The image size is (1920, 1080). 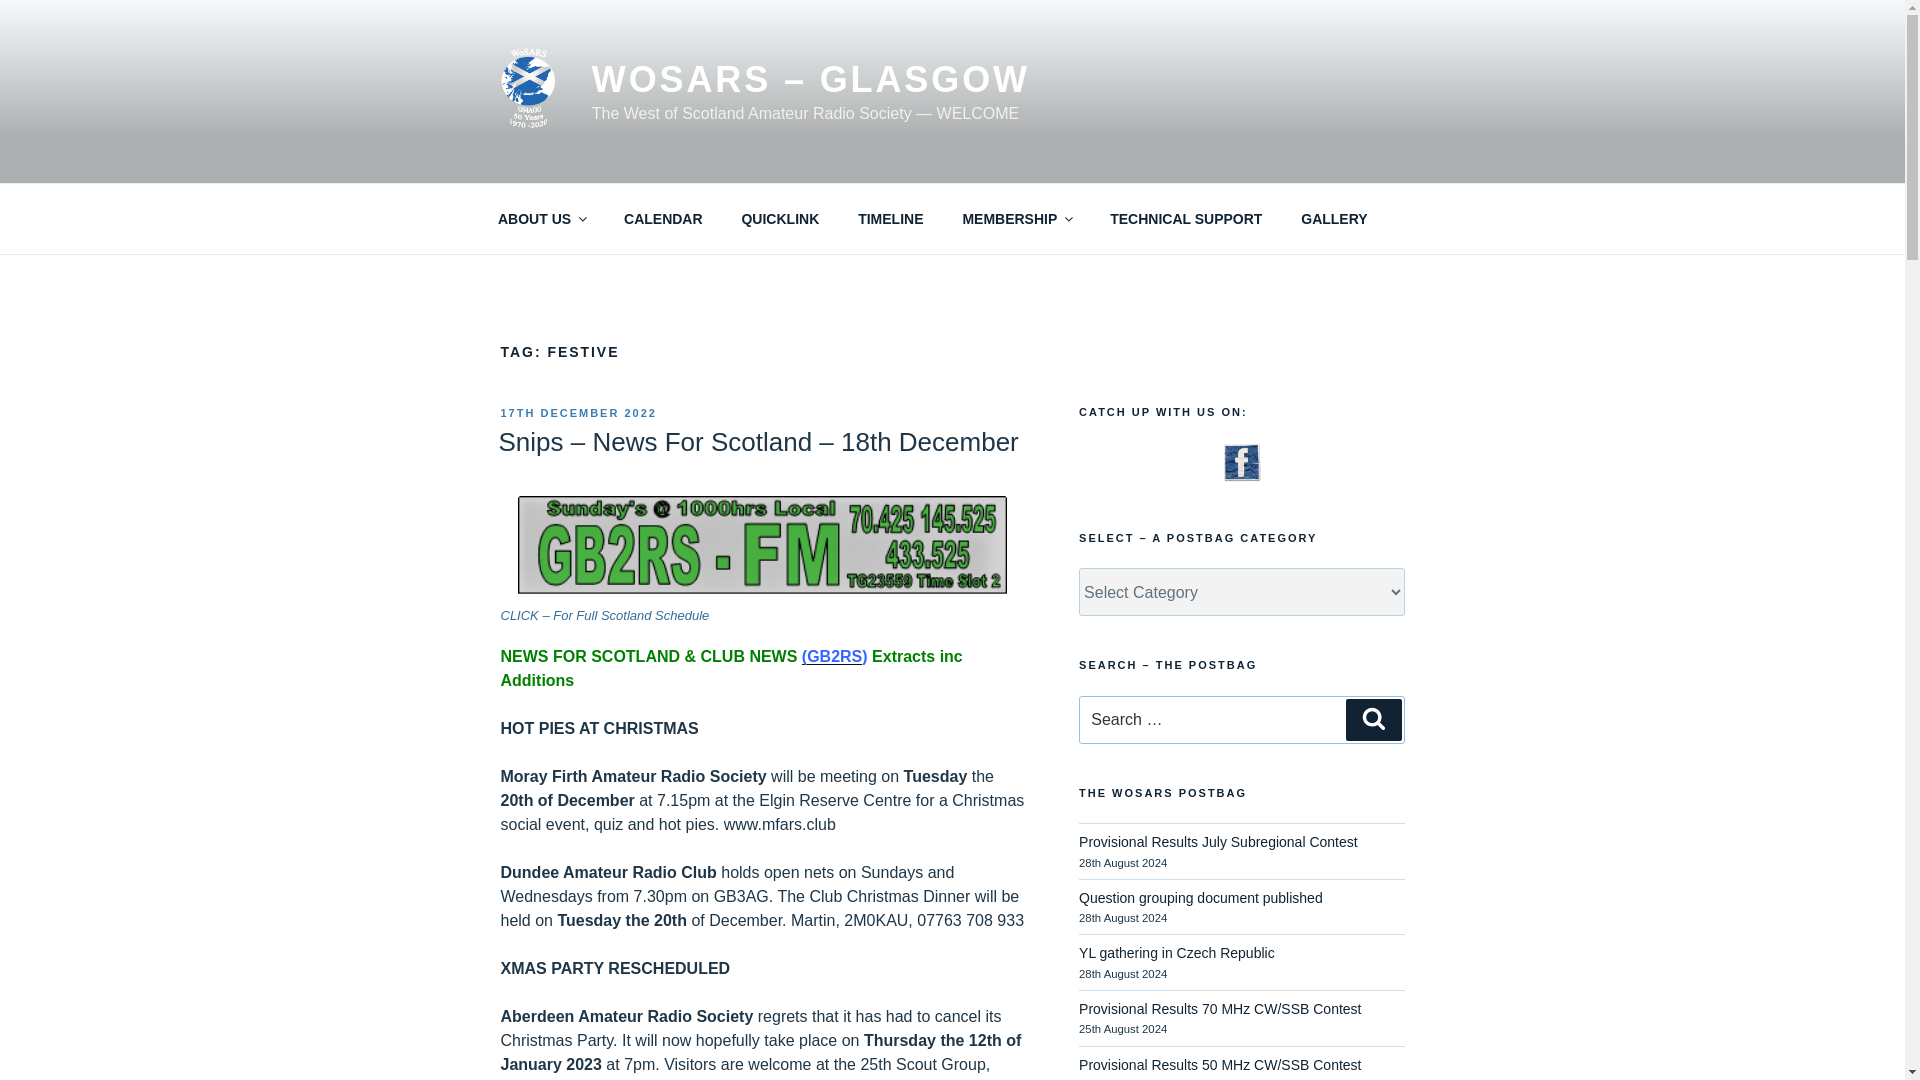 What do you see at coordinates (1176, 953) in the screenshot?
I see `YL gathering in Czech Republic` at bounding box center [1176, 953].